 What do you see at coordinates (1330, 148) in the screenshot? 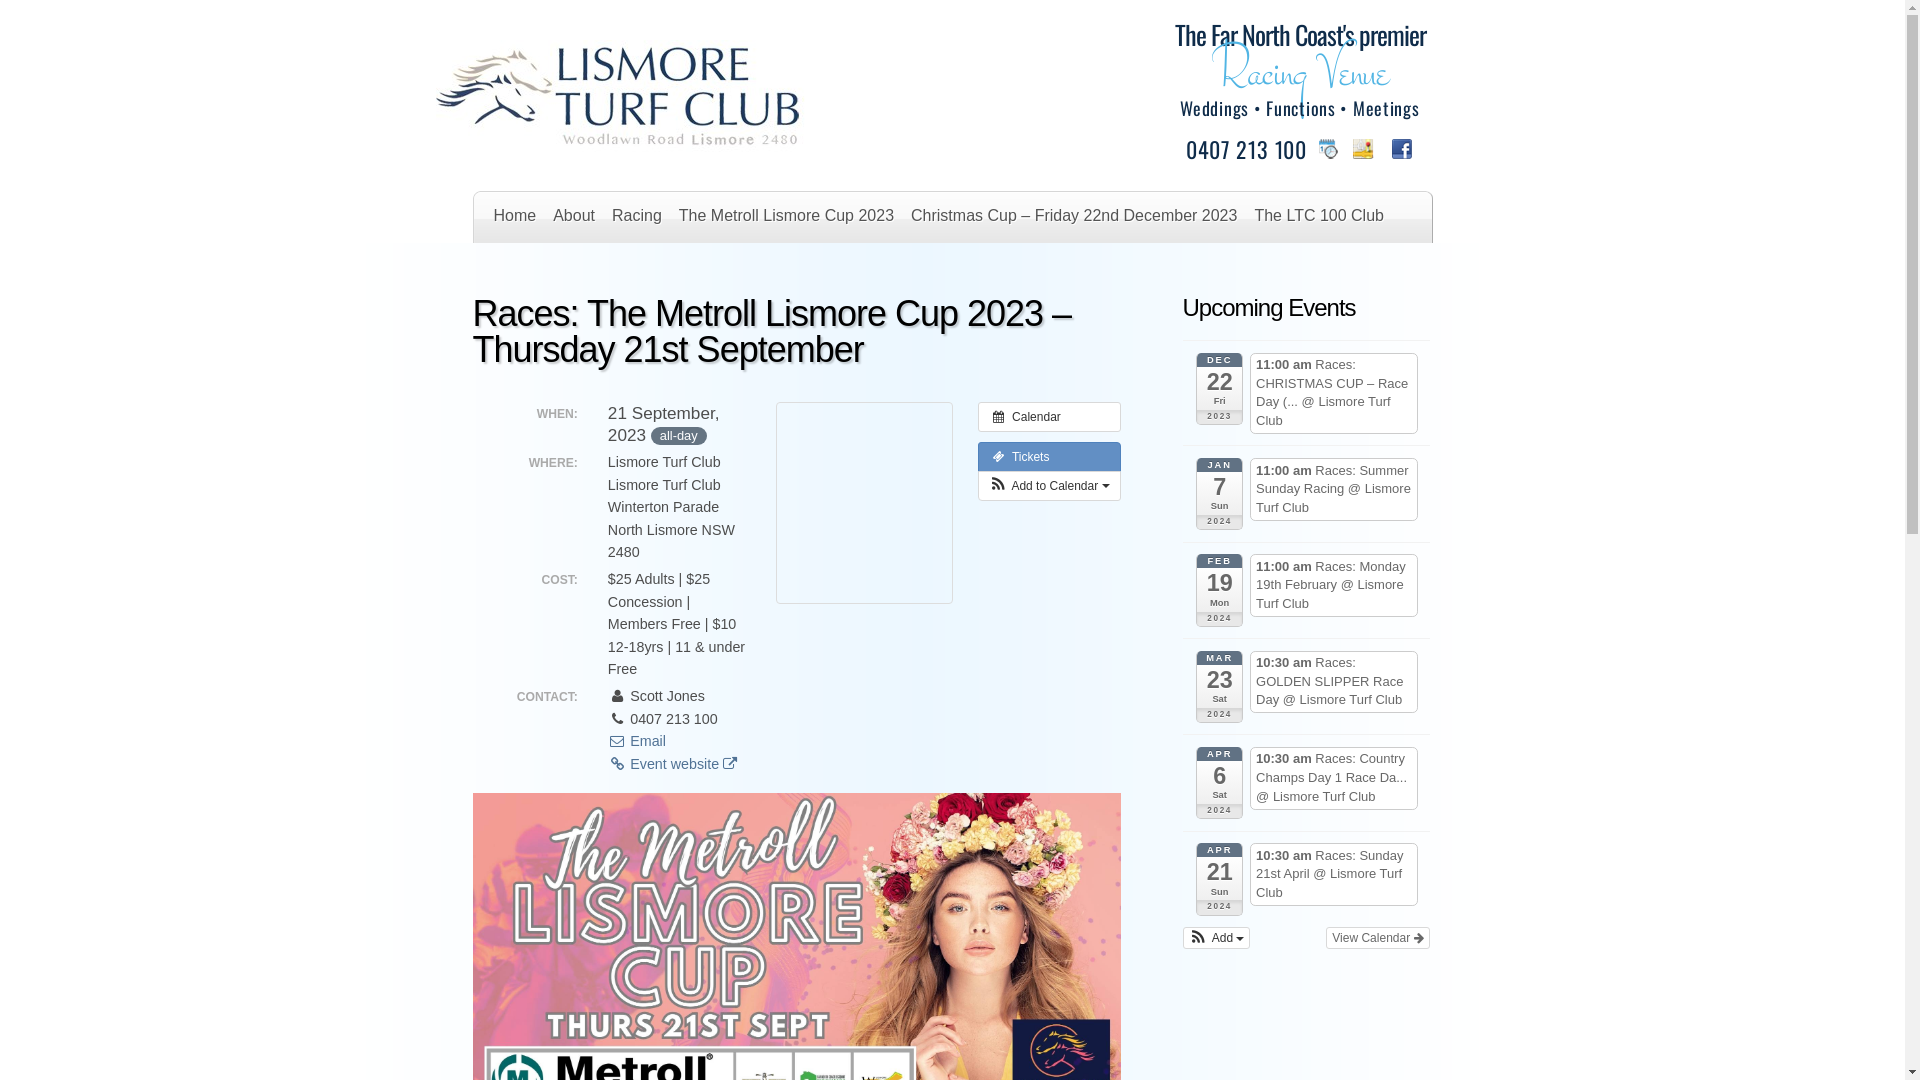
I see `Lismore Turf Club Racing and Event Calendar` at bounding box center [1330, 148].